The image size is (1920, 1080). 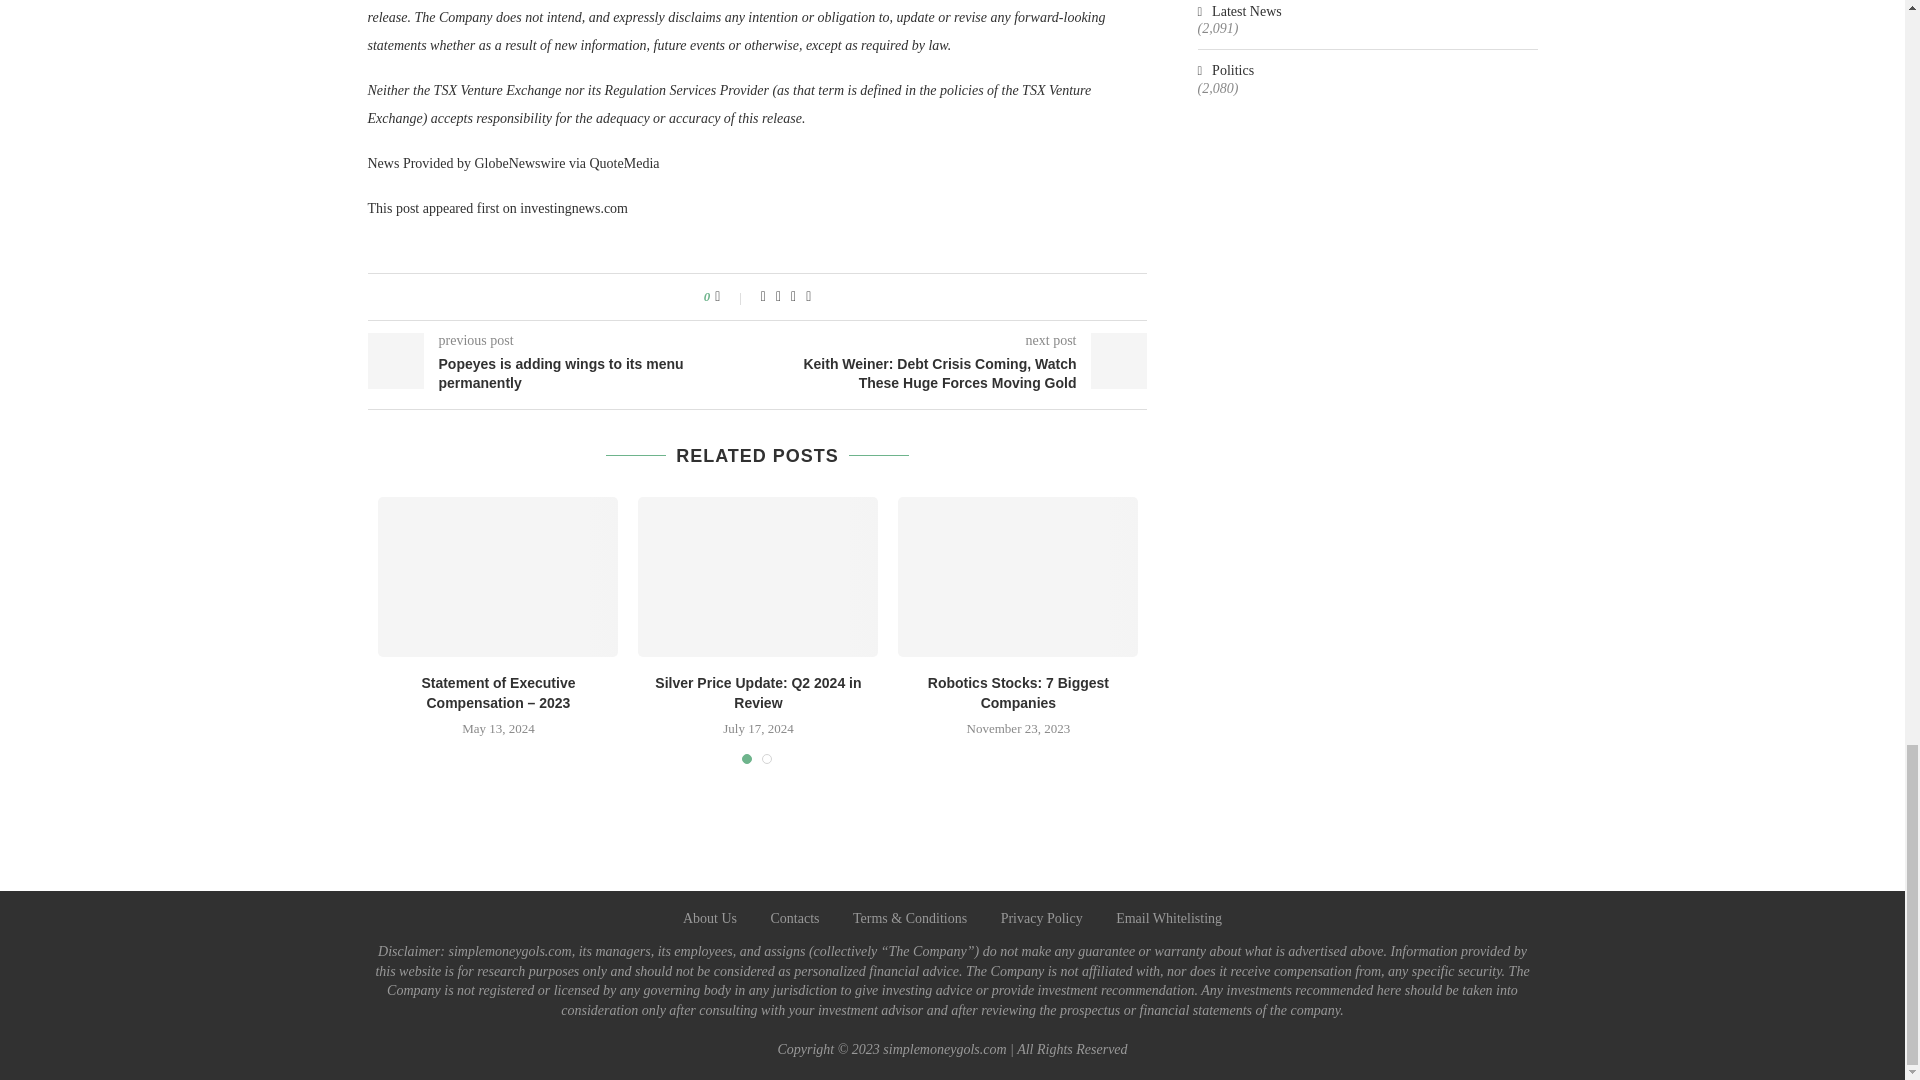 What do you see at coordinates (757, 692) in the screenshot?
I see `Silver Price Update: Q2 2024 in Review` at bounding box center [757, 692].